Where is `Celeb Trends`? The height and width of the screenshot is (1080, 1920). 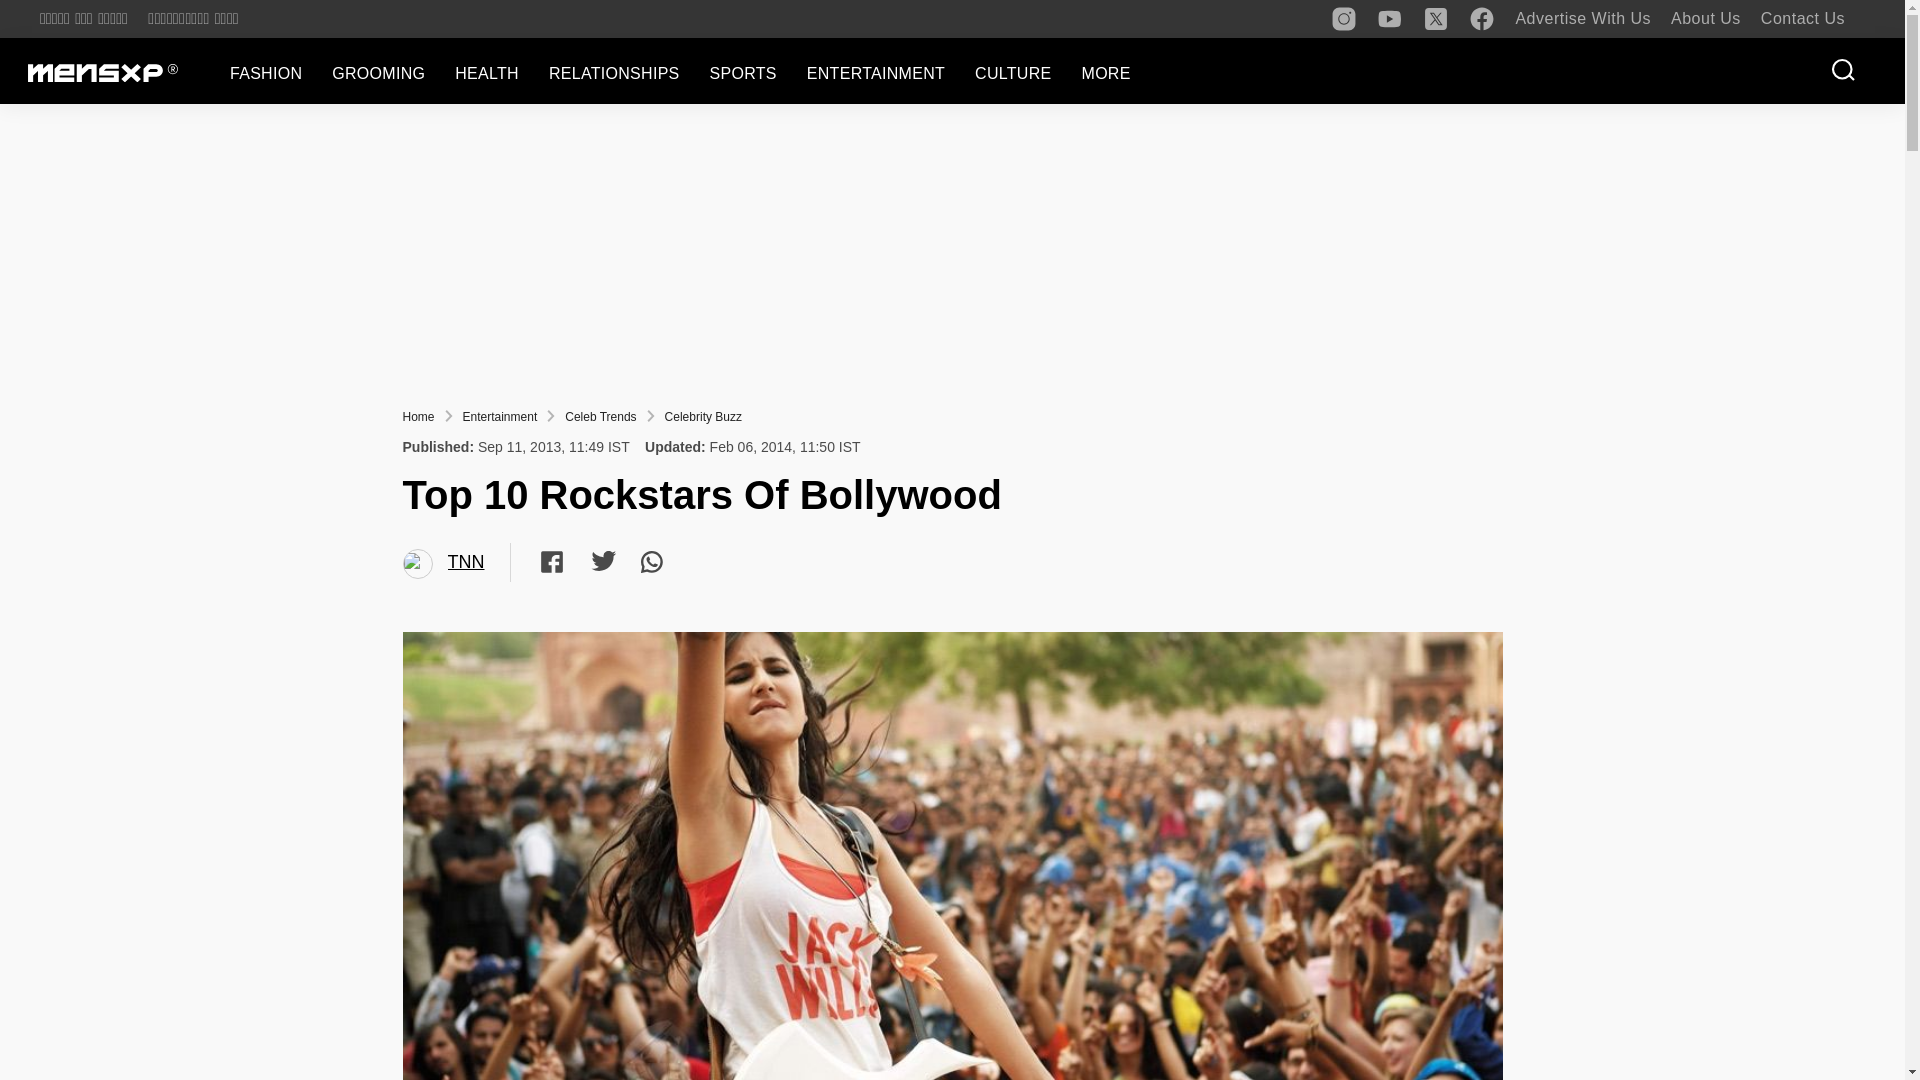 Celeb Trends is located at coordinates (600, 417).